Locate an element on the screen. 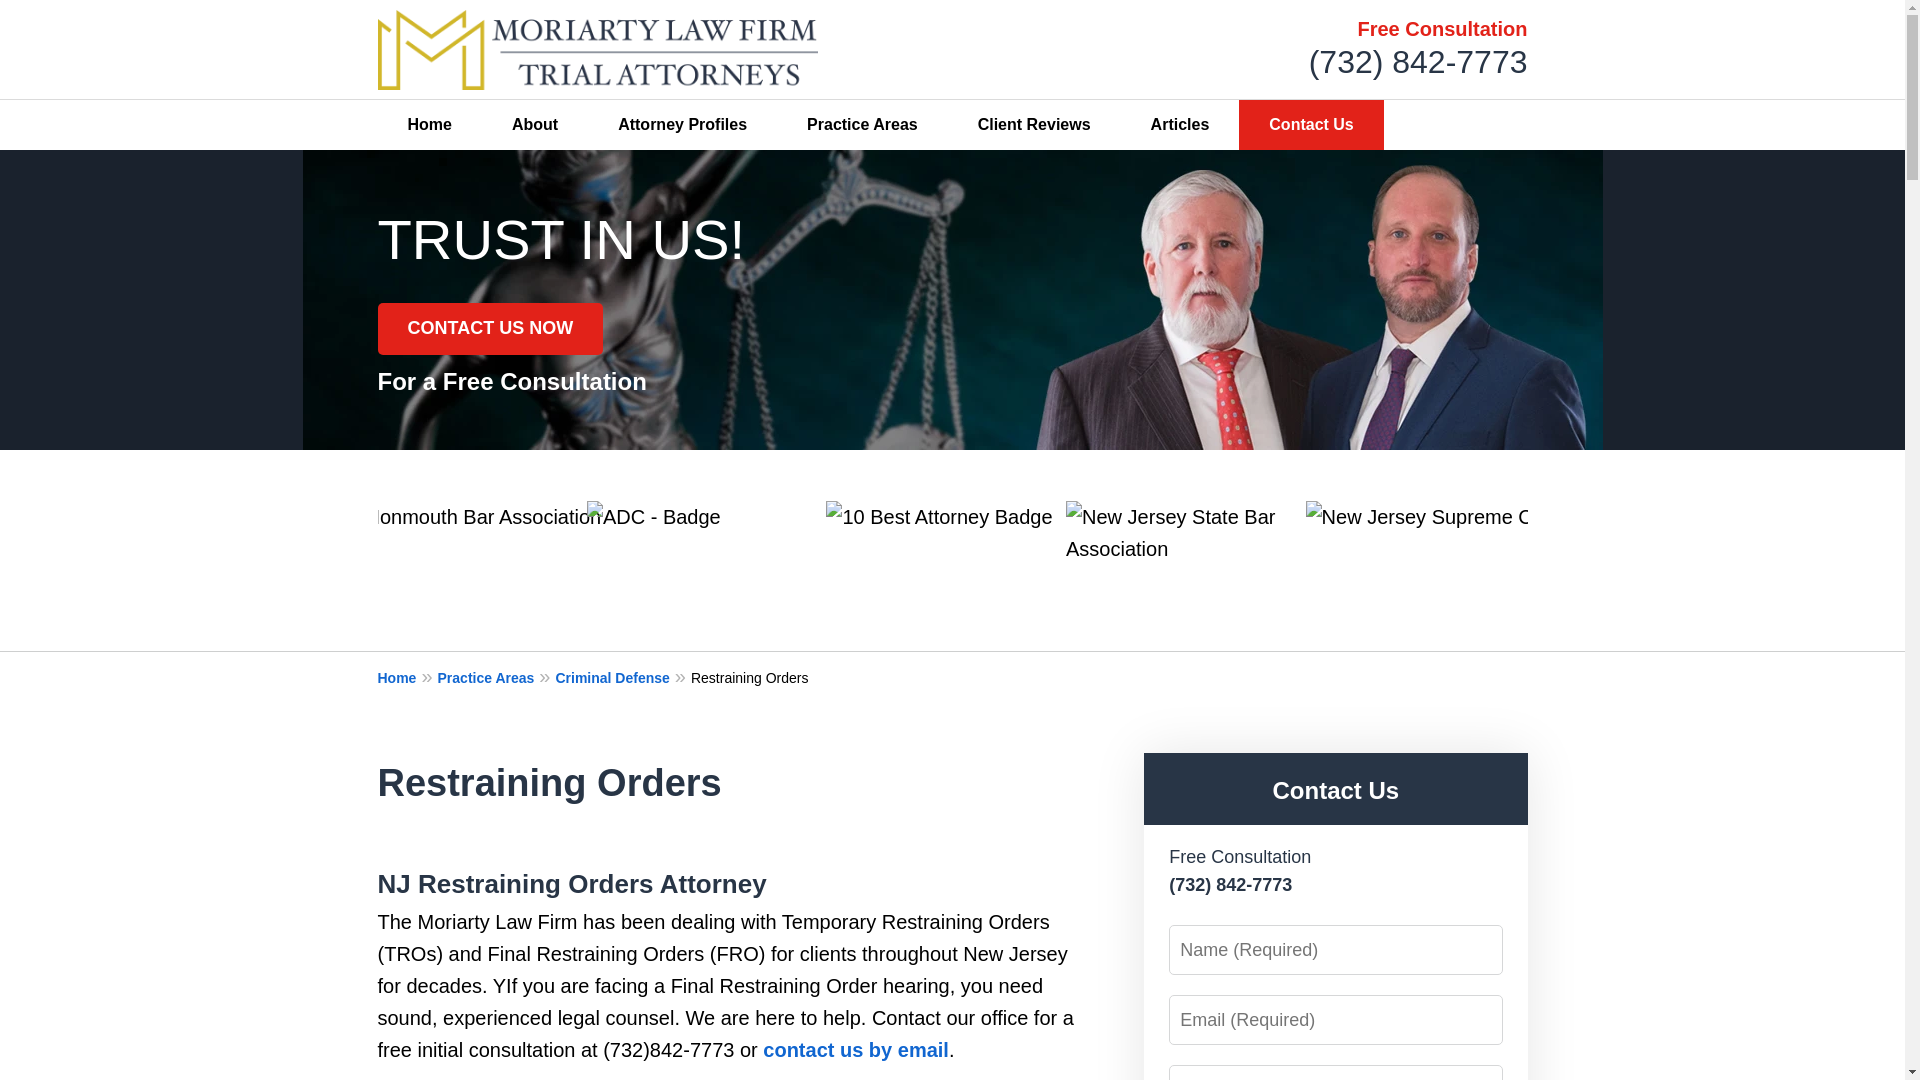  Home is located at coordinates (408, 676).